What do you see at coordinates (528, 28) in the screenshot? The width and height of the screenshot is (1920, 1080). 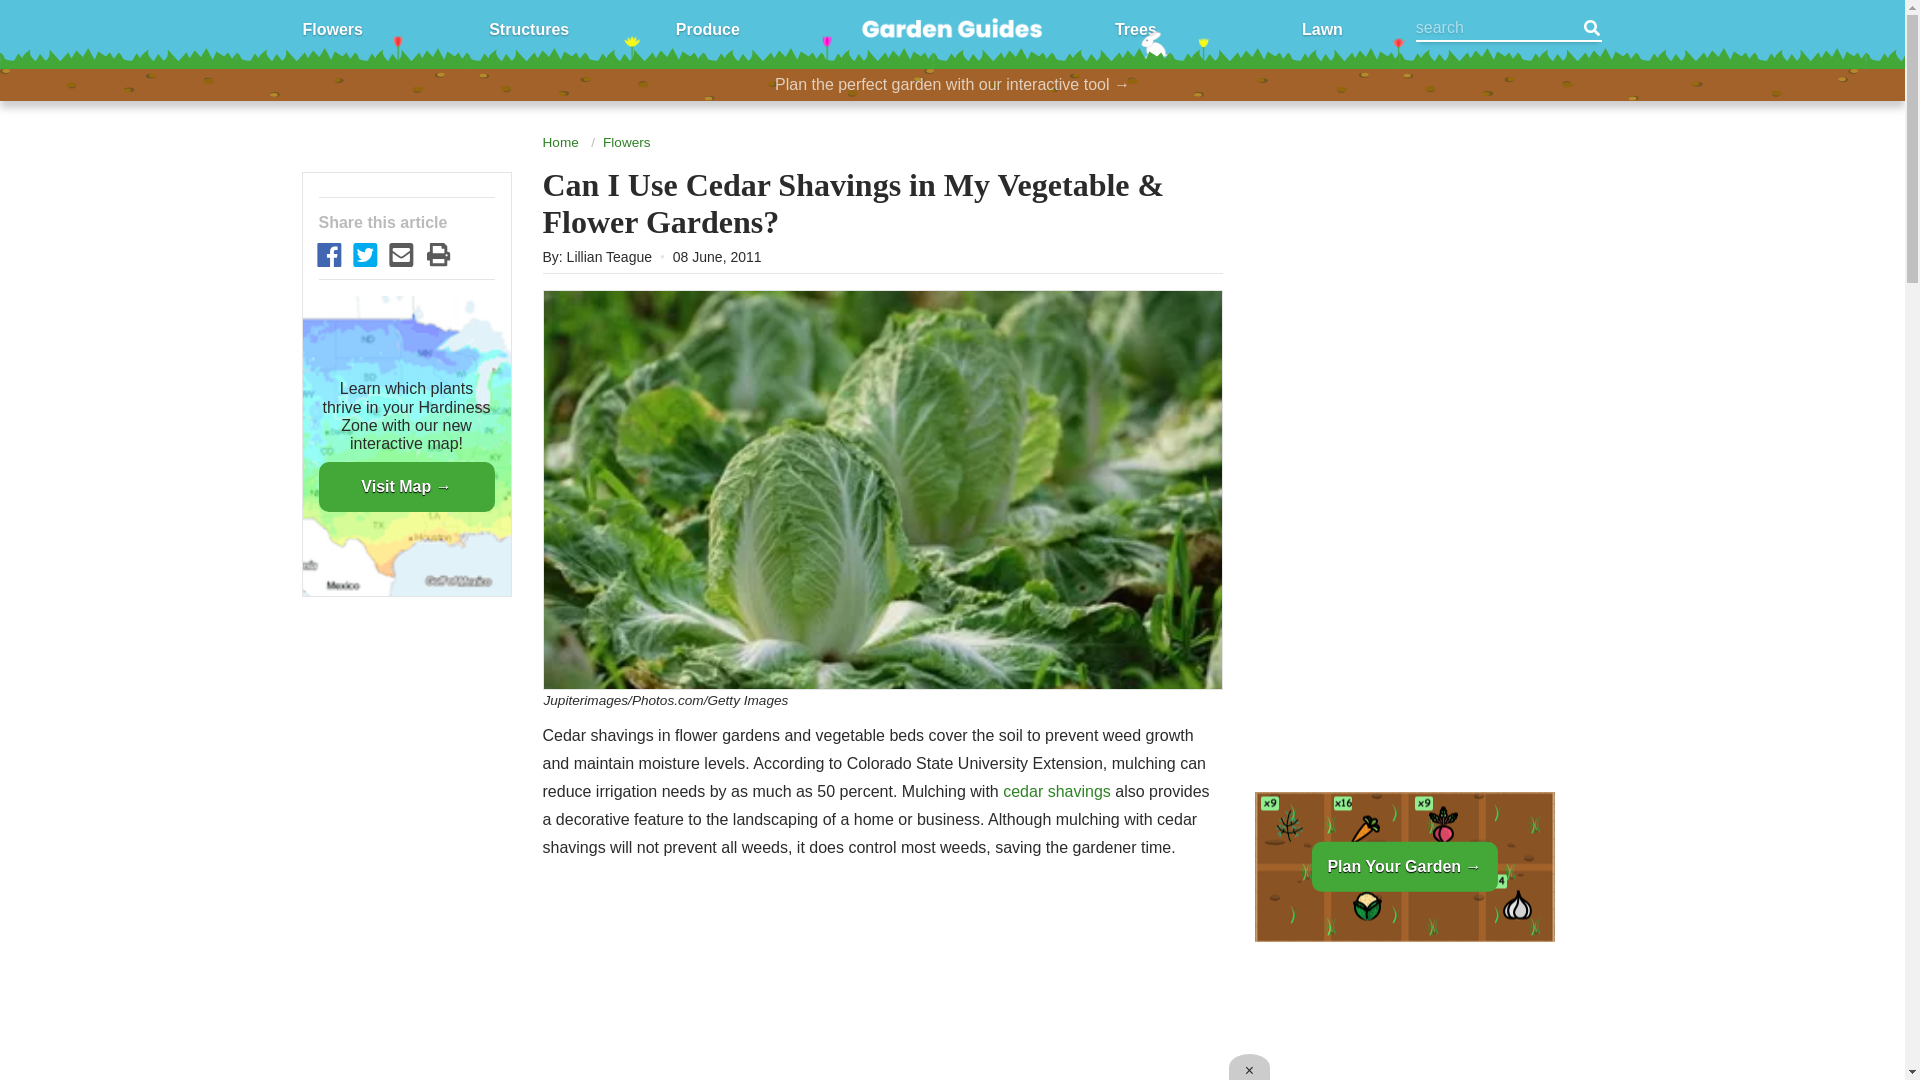 I see `Structures` at bounding box center [528, 28].